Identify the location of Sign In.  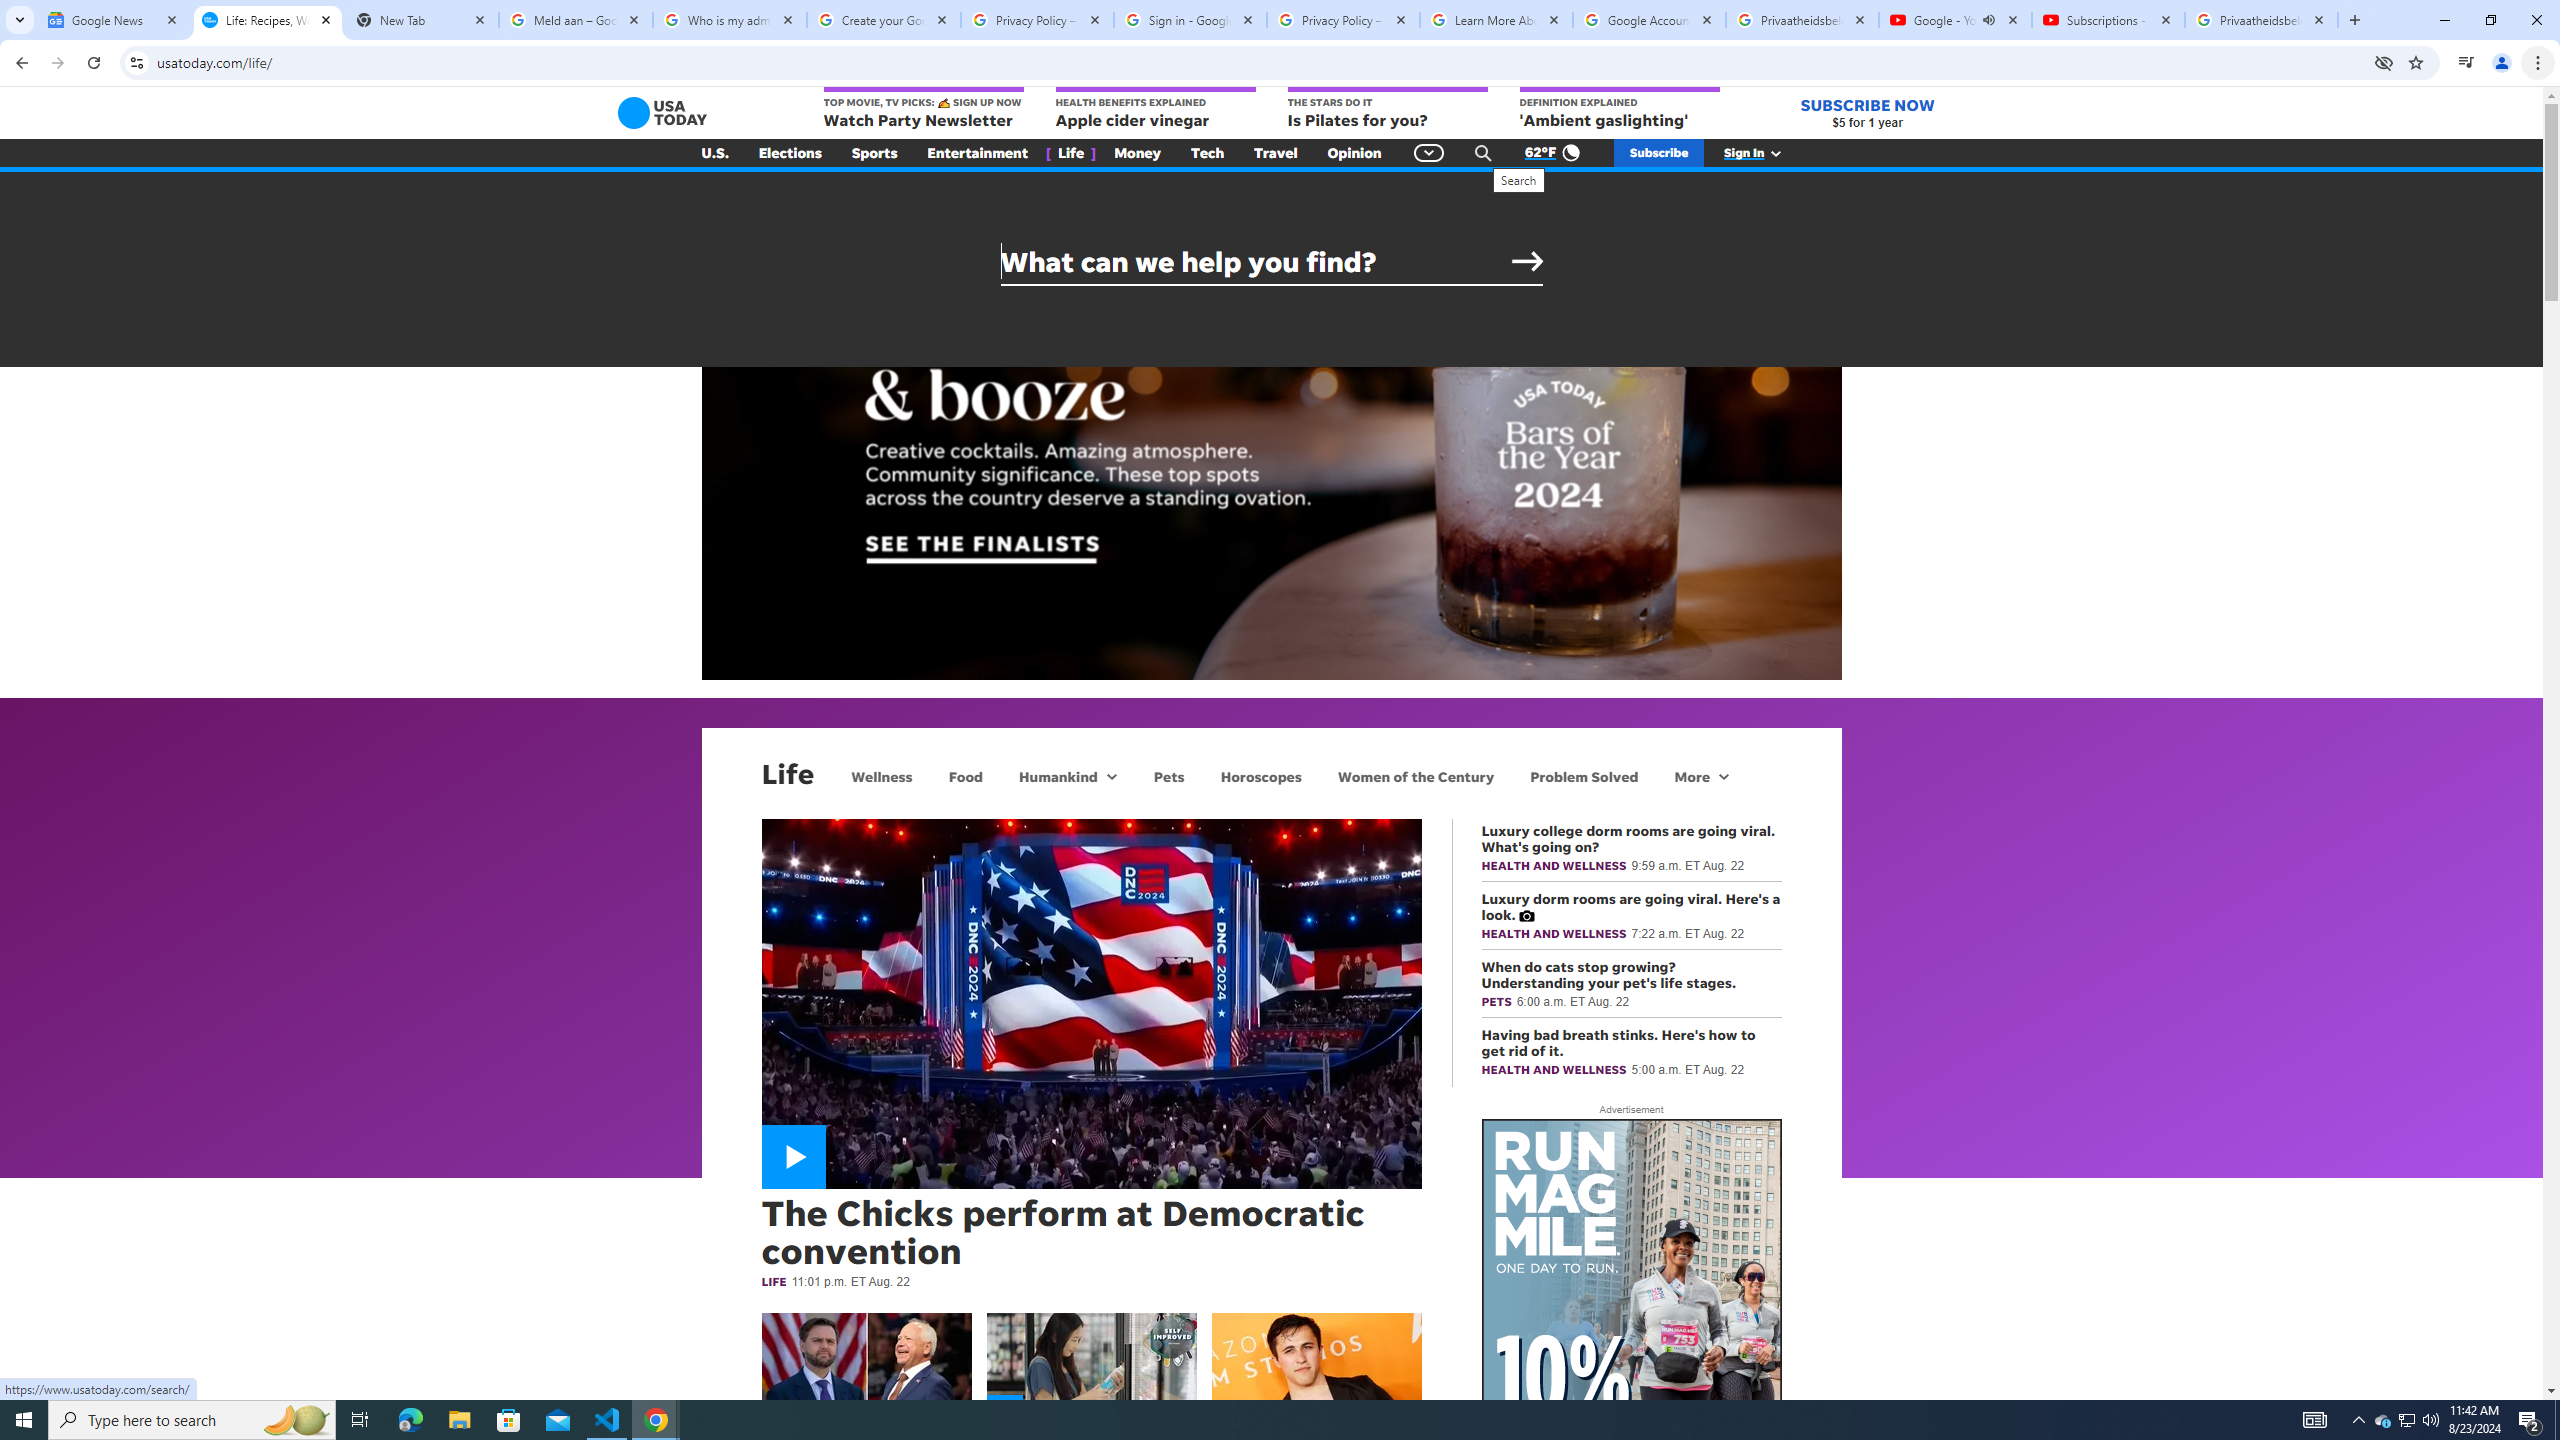
(1763, 153).